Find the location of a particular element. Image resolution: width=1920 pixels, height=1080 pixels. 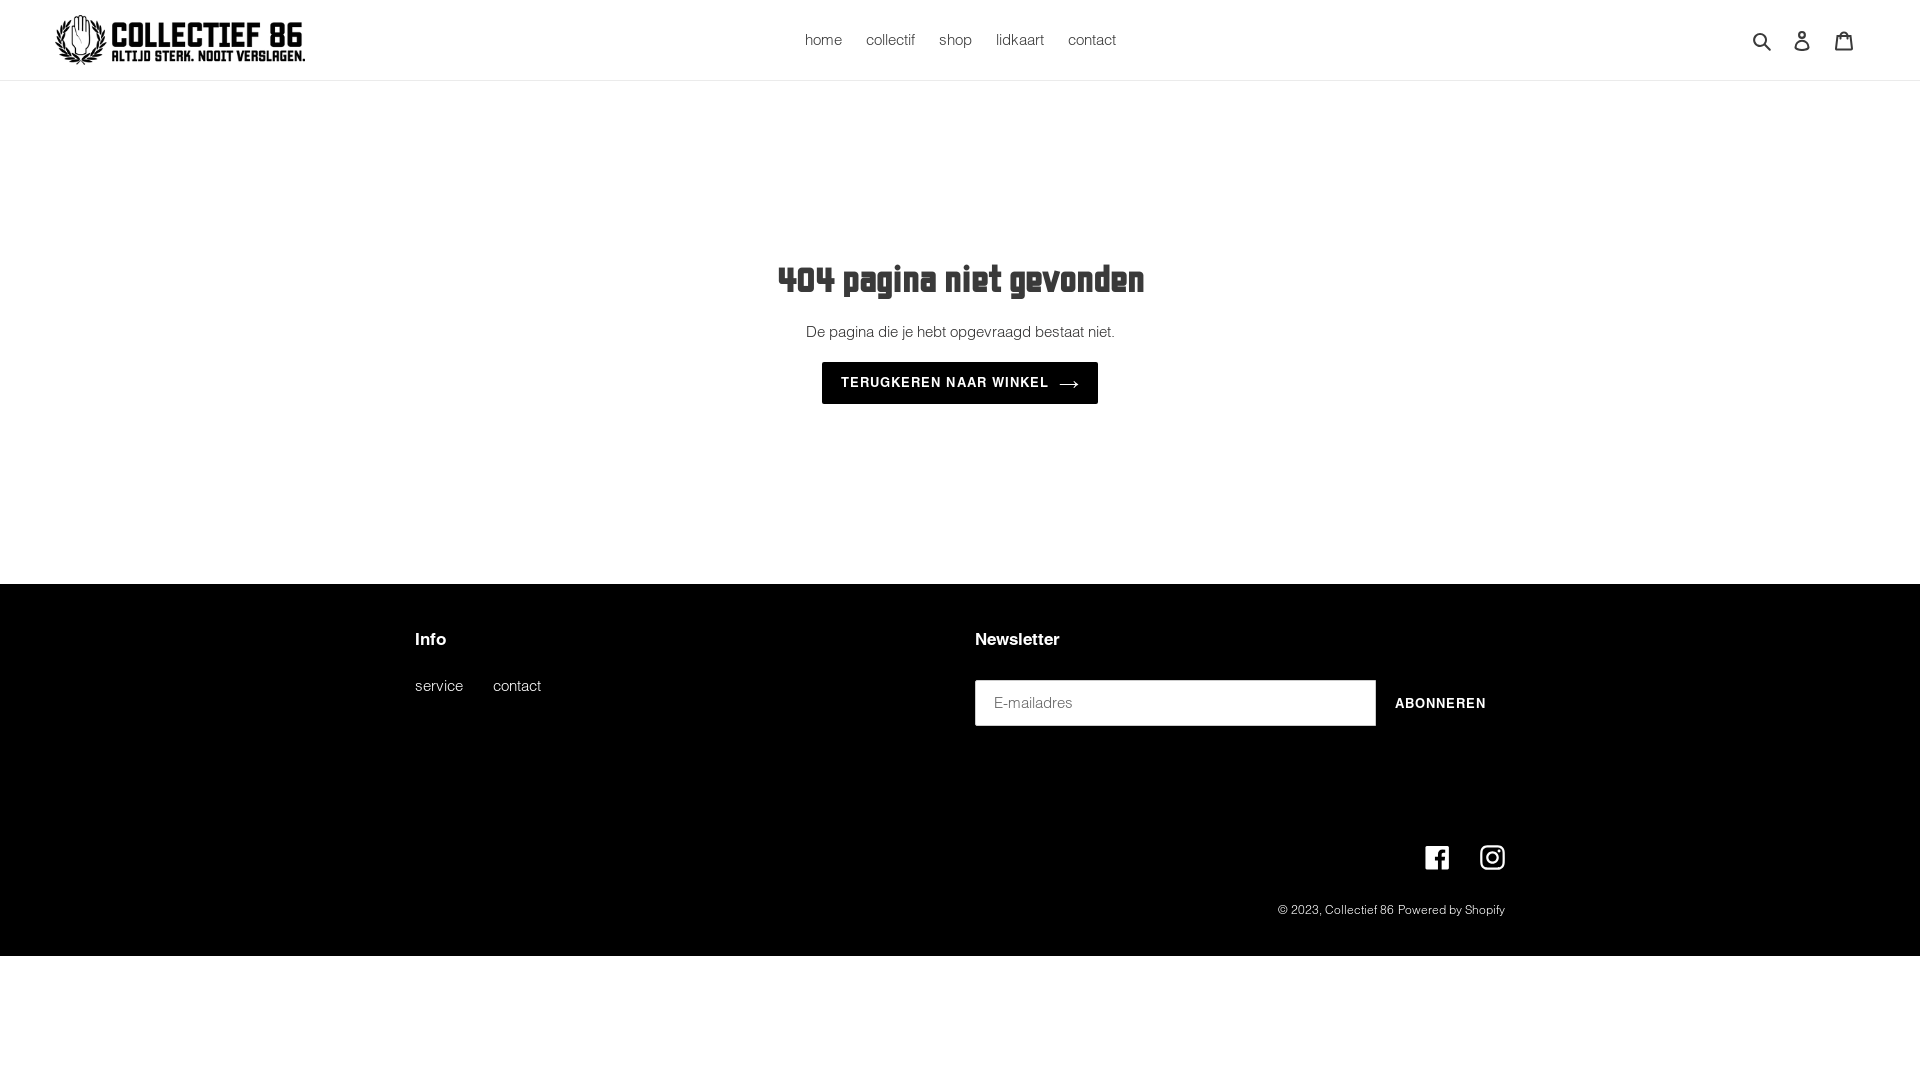

service is located at coordinates (439, 686).